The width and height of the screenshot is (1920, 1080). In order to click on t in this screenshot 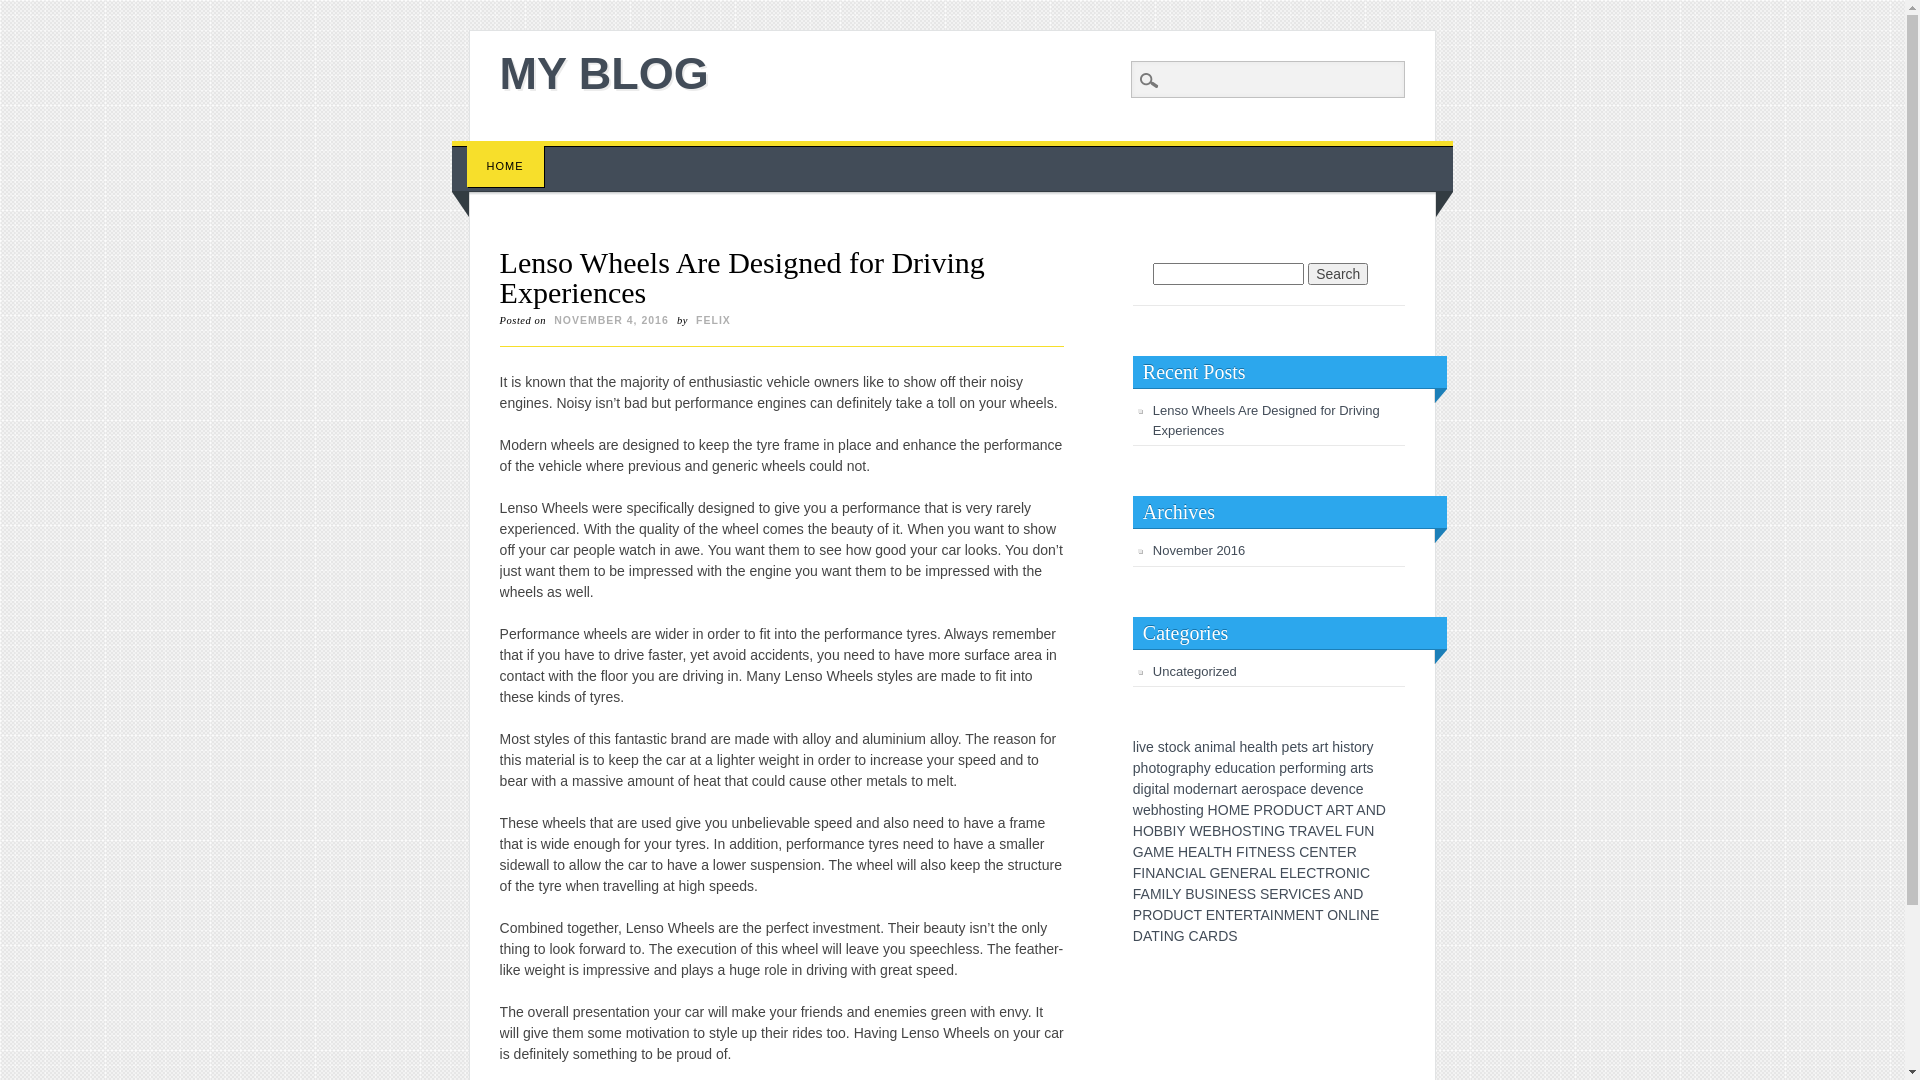, I will do `click(1365, 768)`.